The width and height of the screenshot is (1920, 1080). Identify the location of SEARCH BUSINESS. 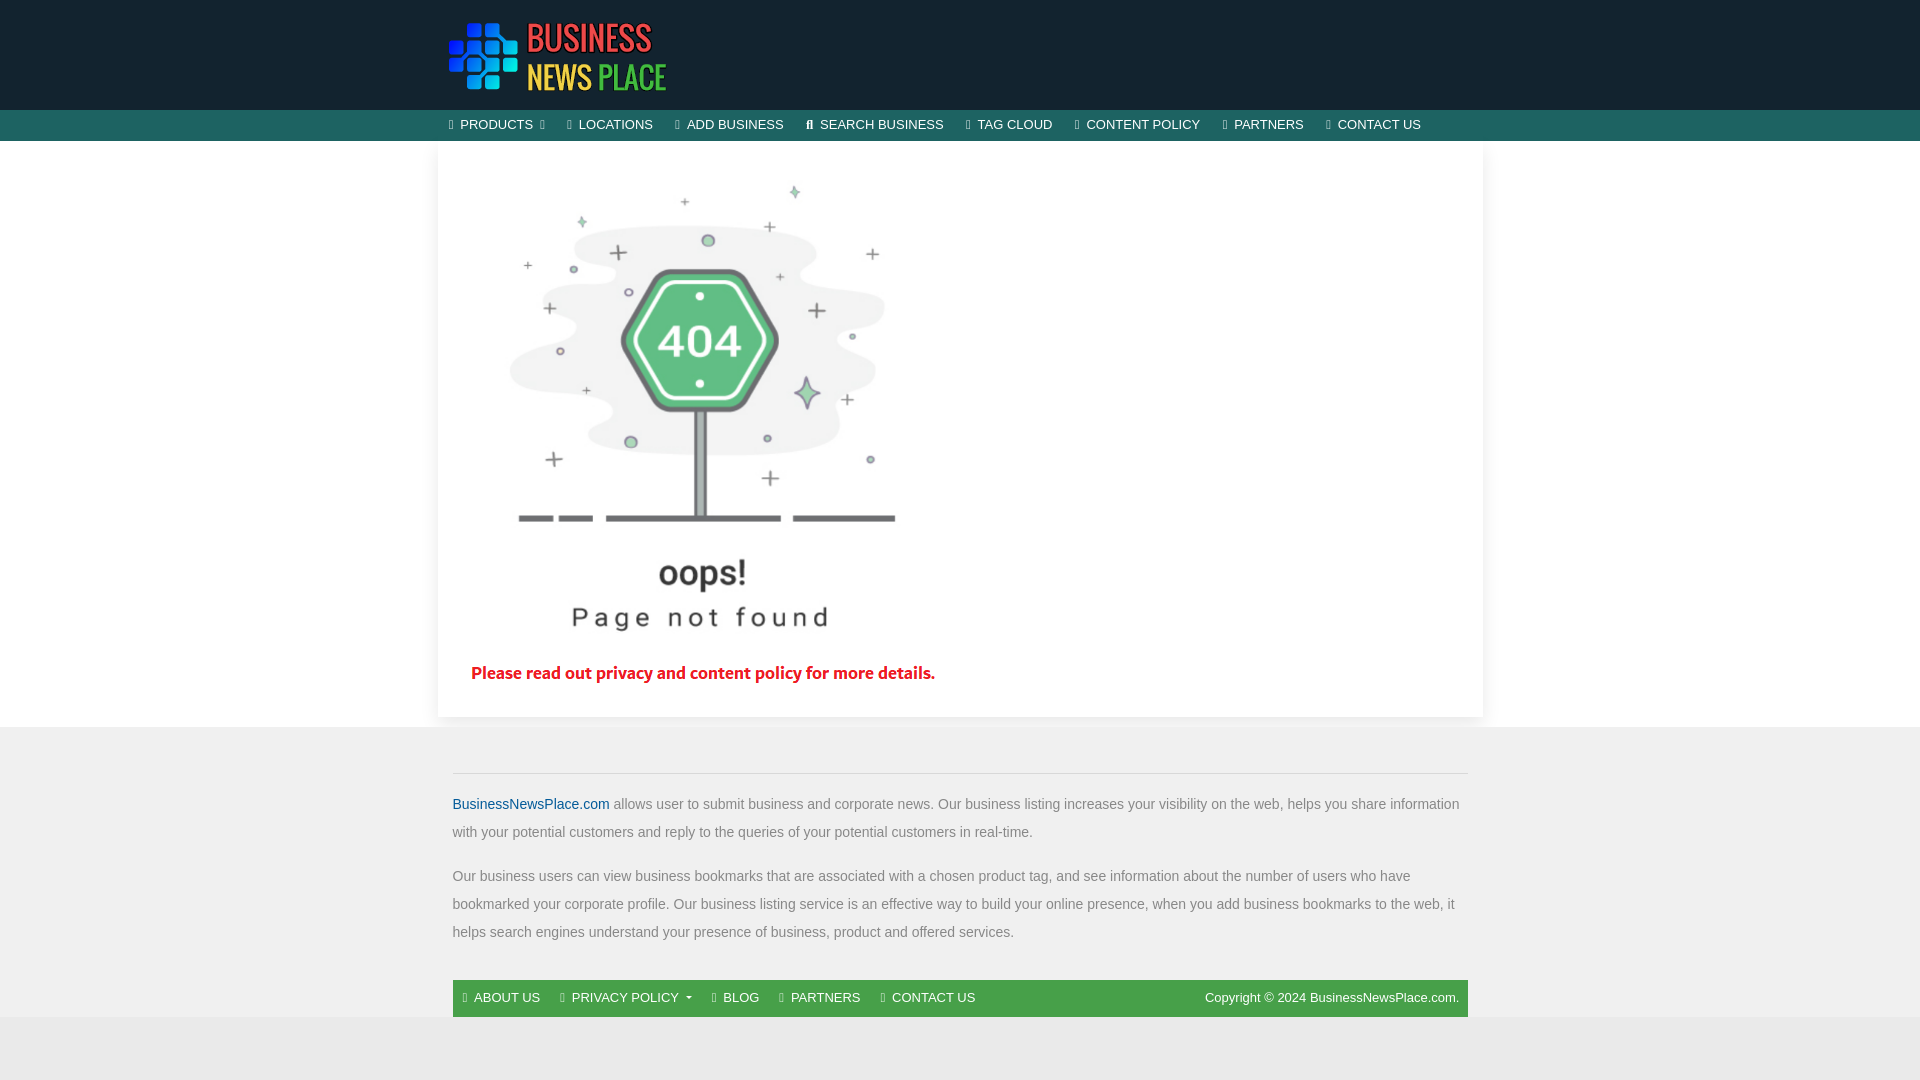
(874, 126).